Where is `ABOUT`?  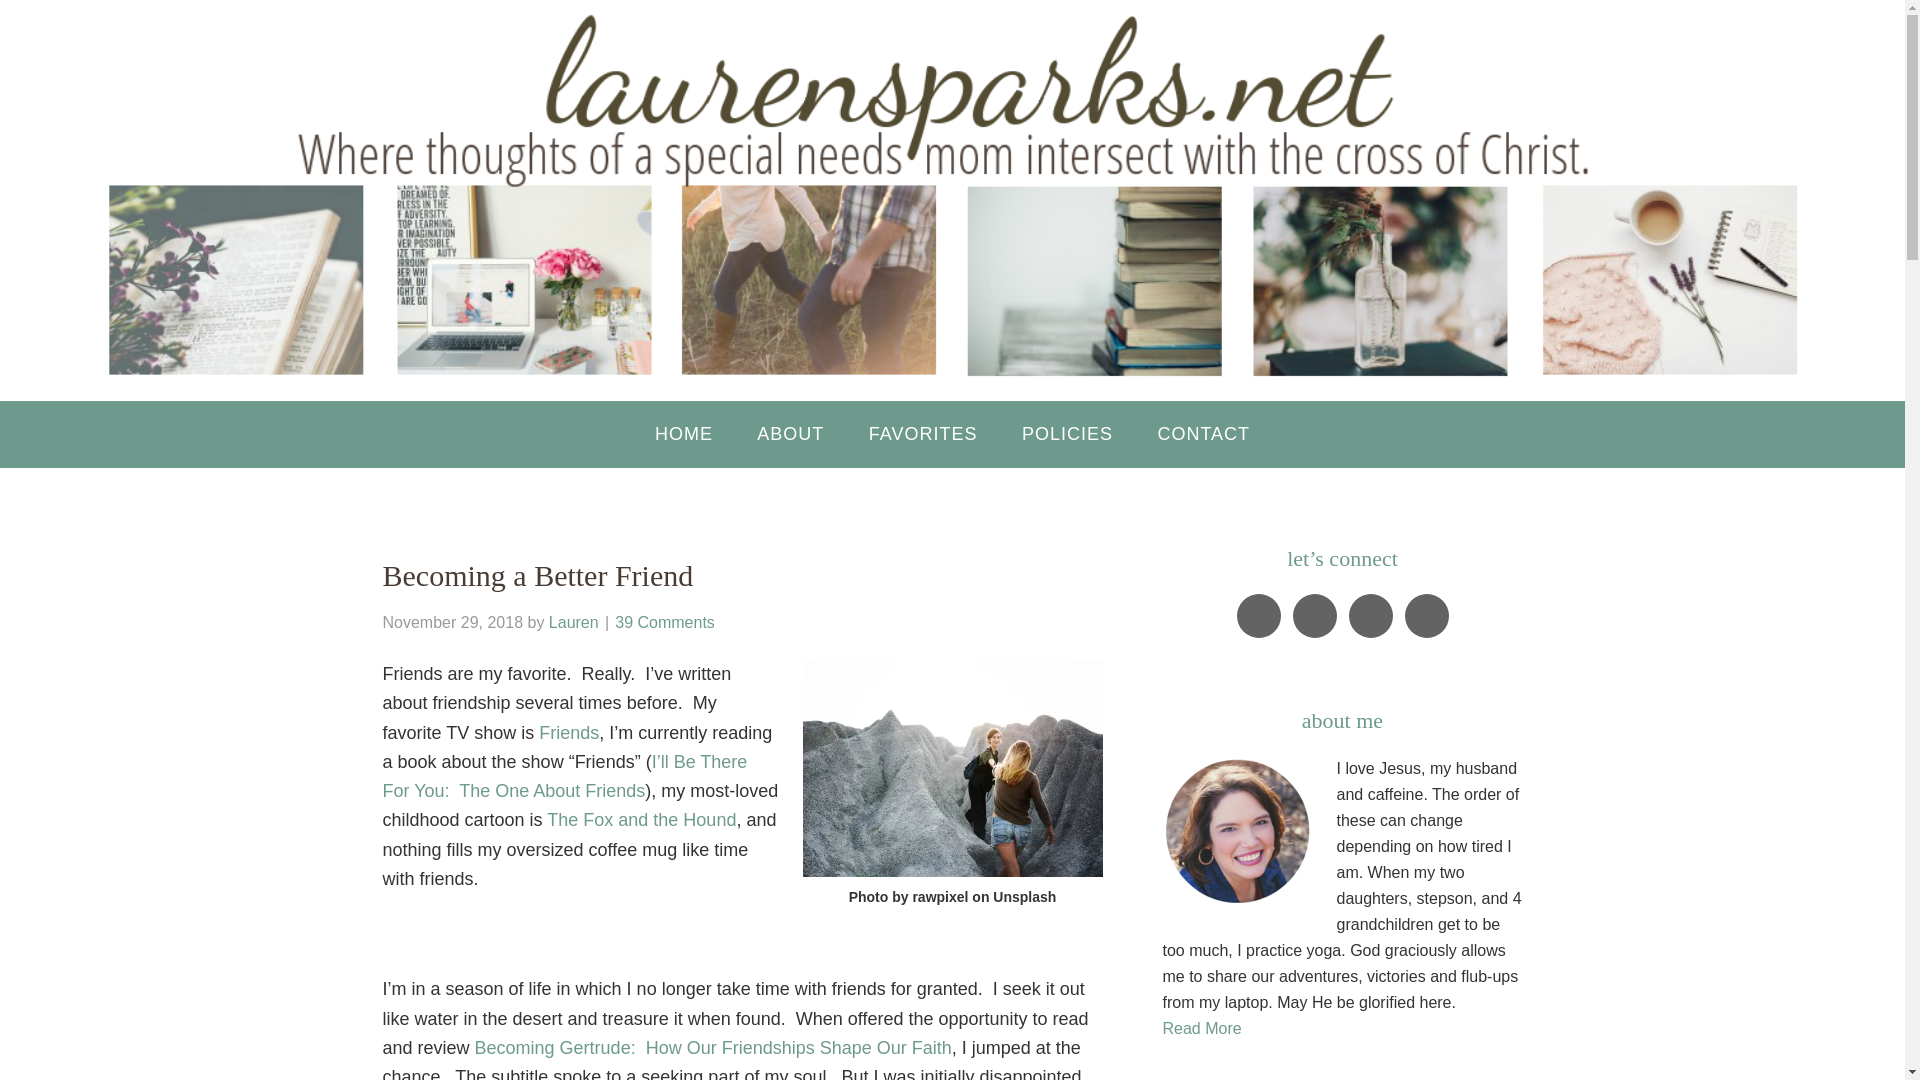
ABOUT is located at coordinates (790, 434).